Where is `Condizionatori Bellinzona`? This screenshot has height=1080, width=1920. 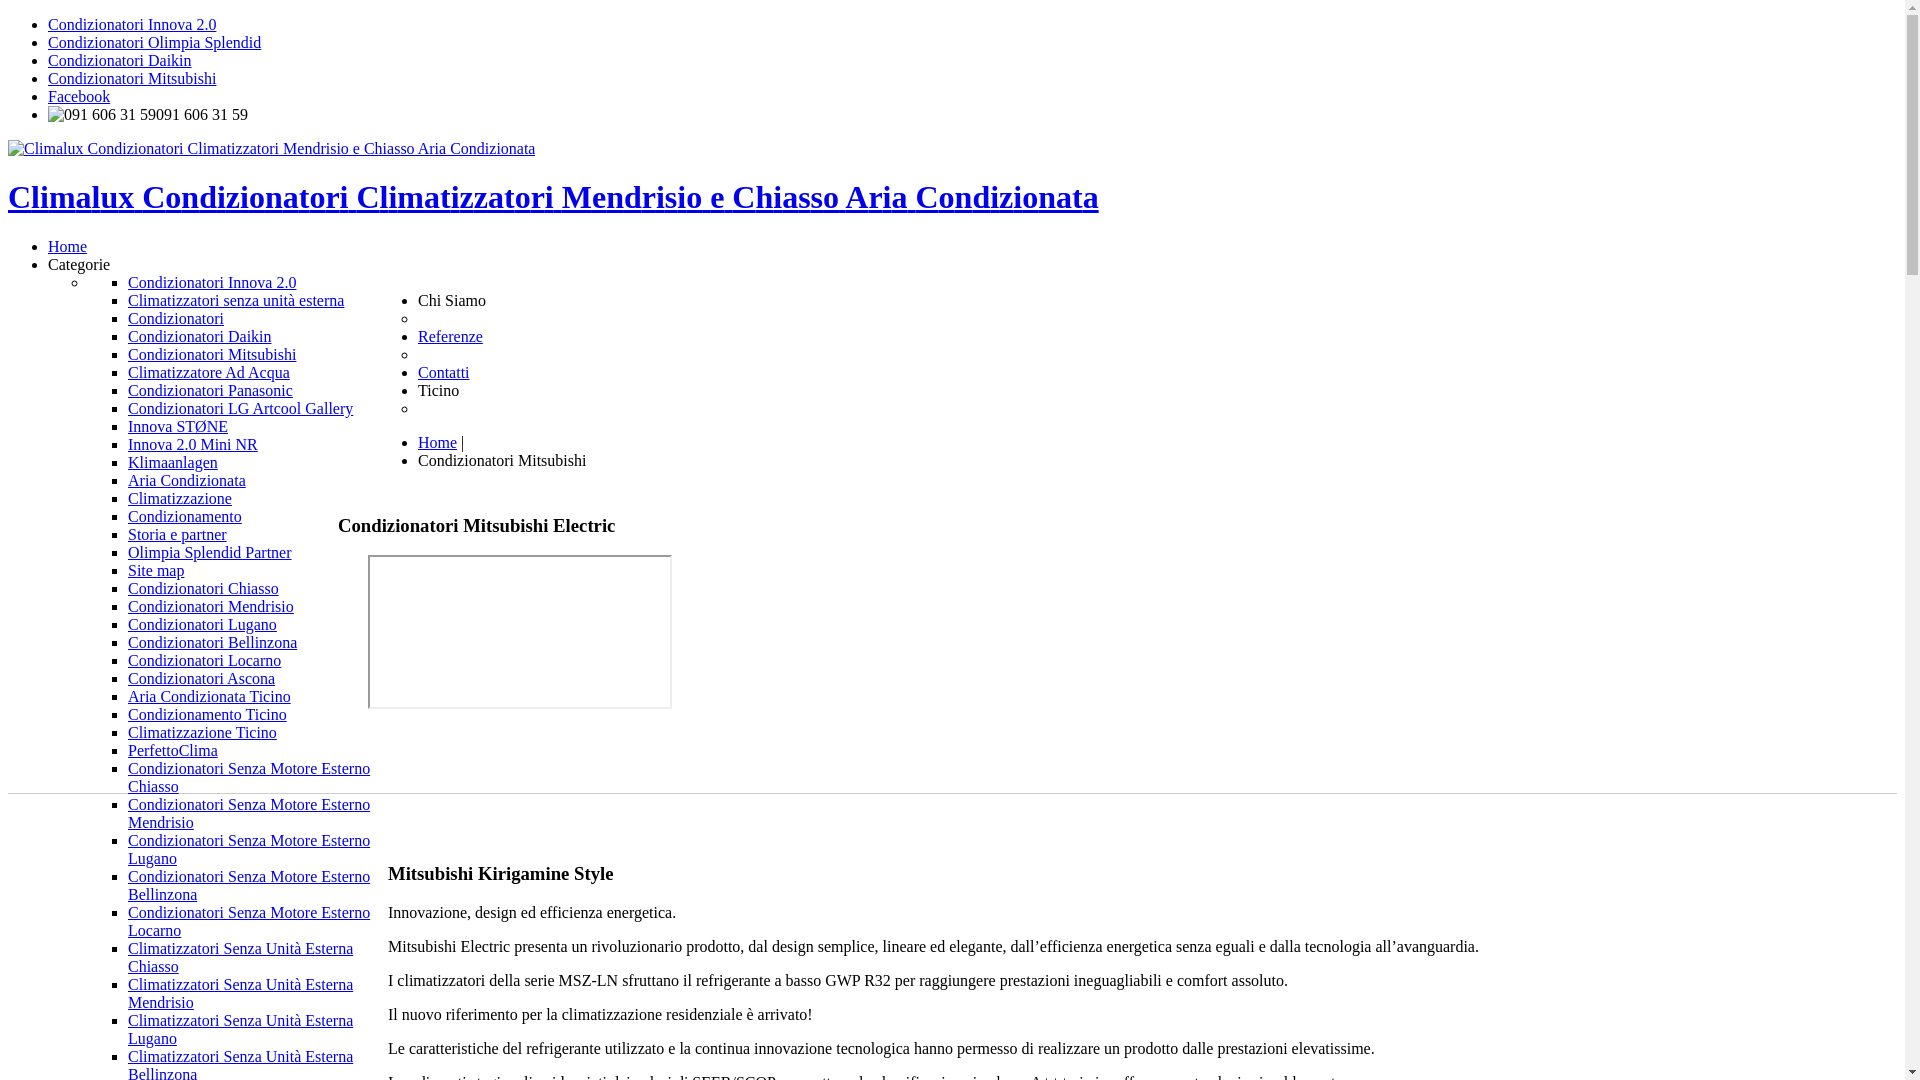
Condizionatori Bellinzona is located at coordinates (212, 642).